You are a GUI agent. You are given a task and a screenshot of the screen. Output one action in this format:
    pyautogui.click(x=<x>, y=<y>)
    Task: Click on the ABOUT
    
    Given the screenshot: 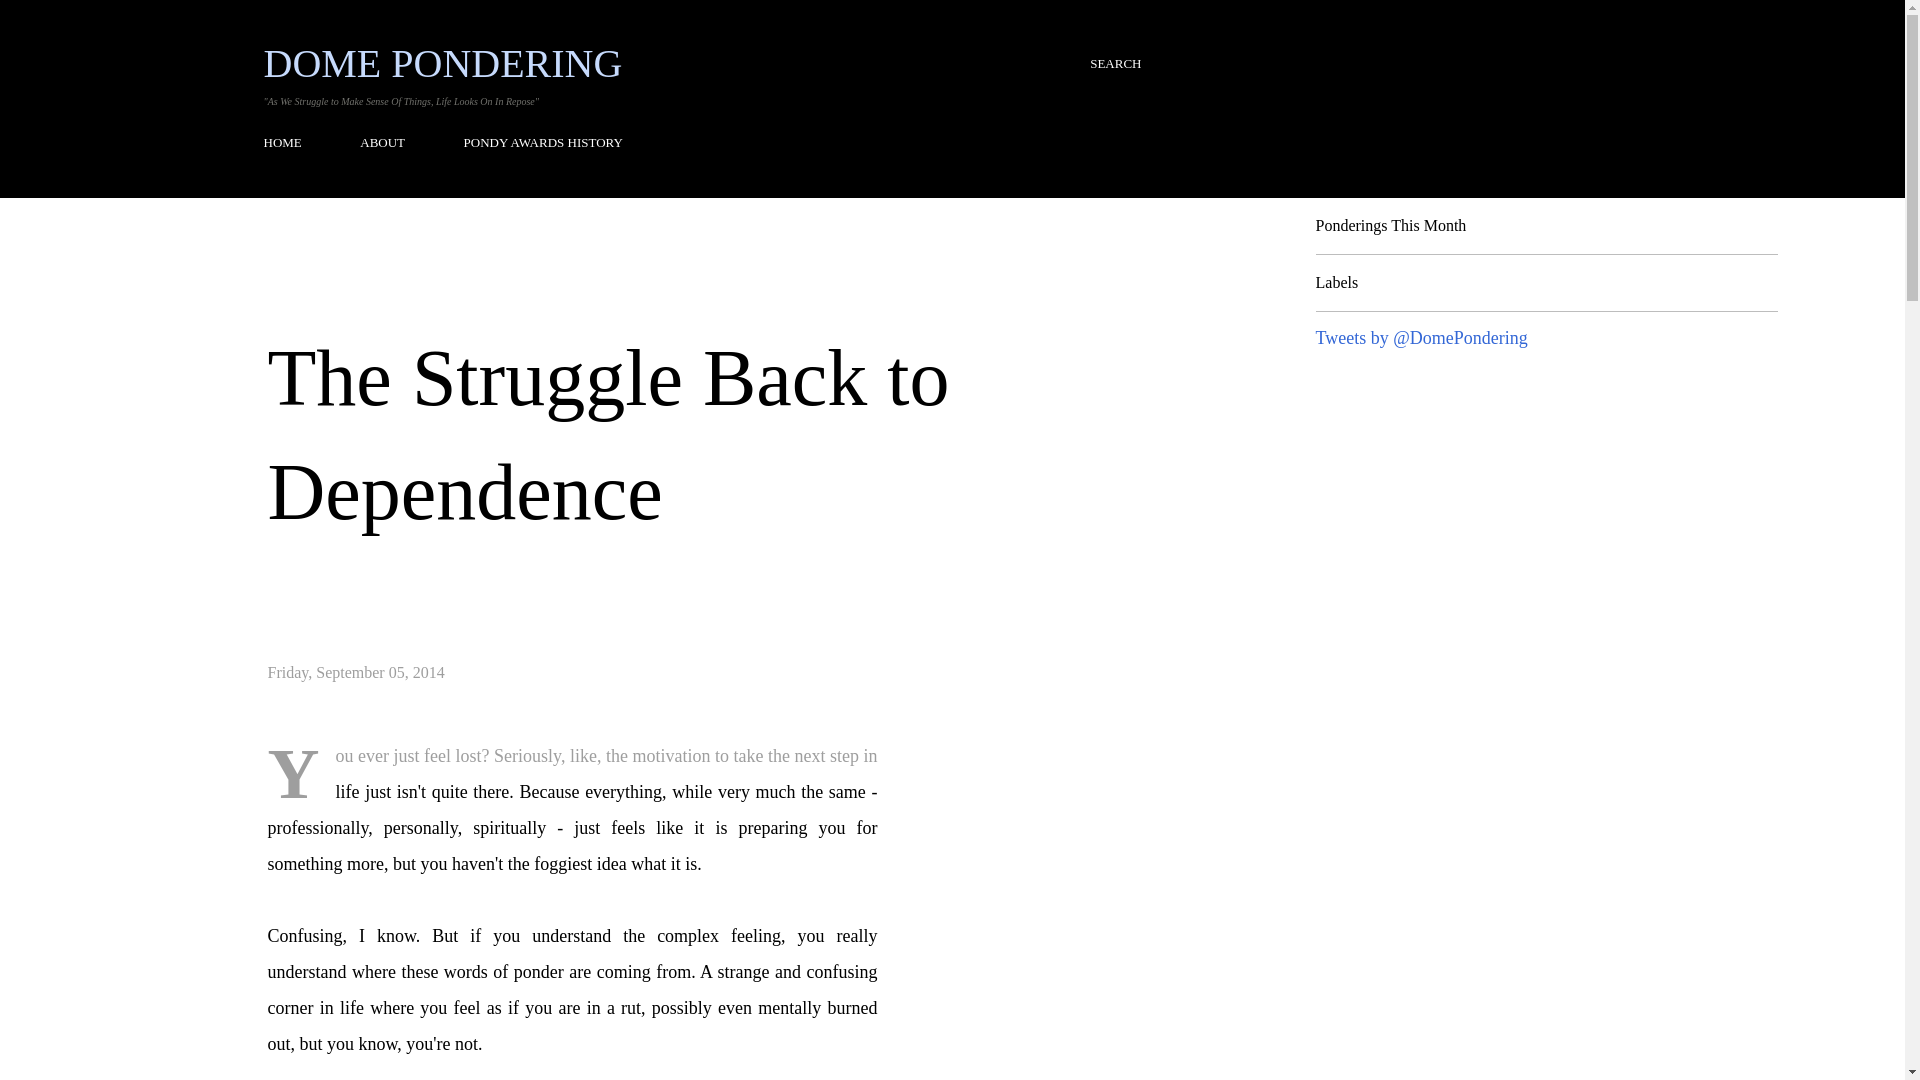 What is the action you would take?
    pyautogui.click(x=382, y=142)
    